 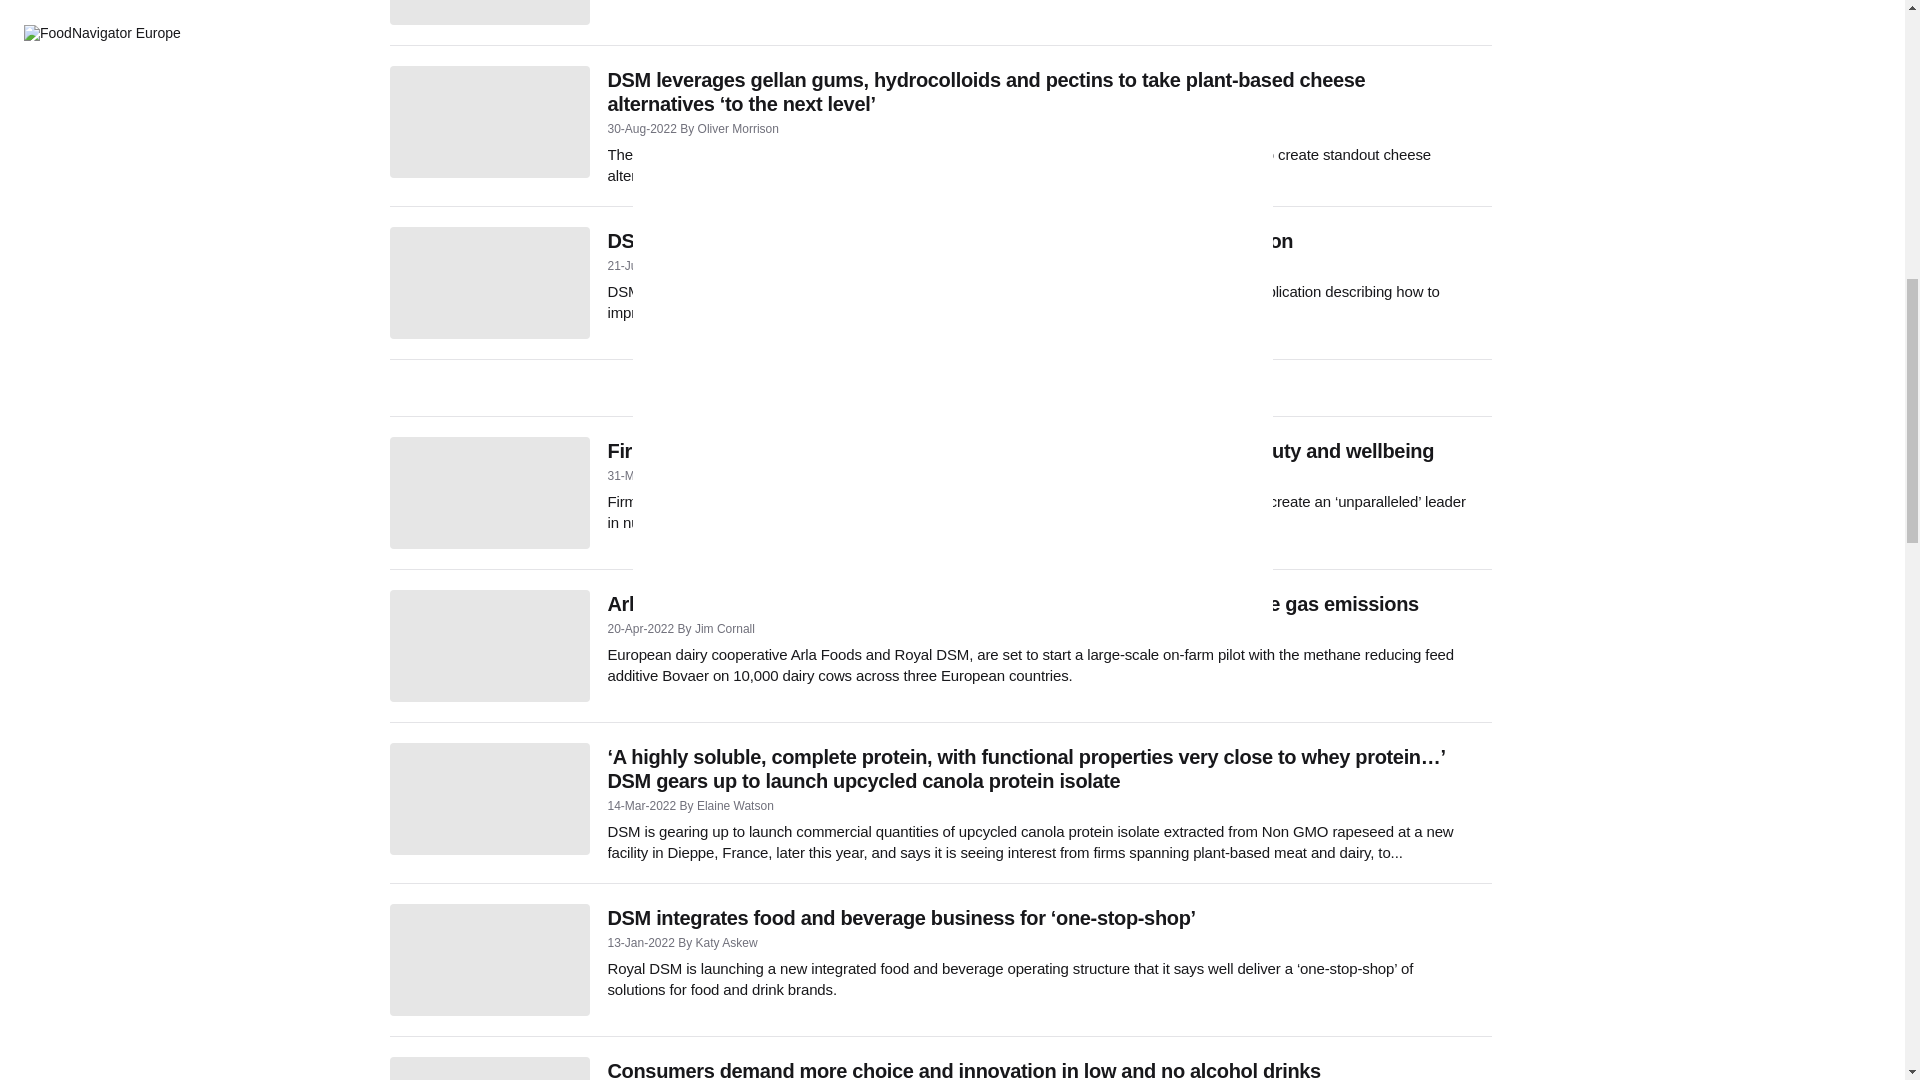 I want to click on View full article, so click(x=489, y=960).